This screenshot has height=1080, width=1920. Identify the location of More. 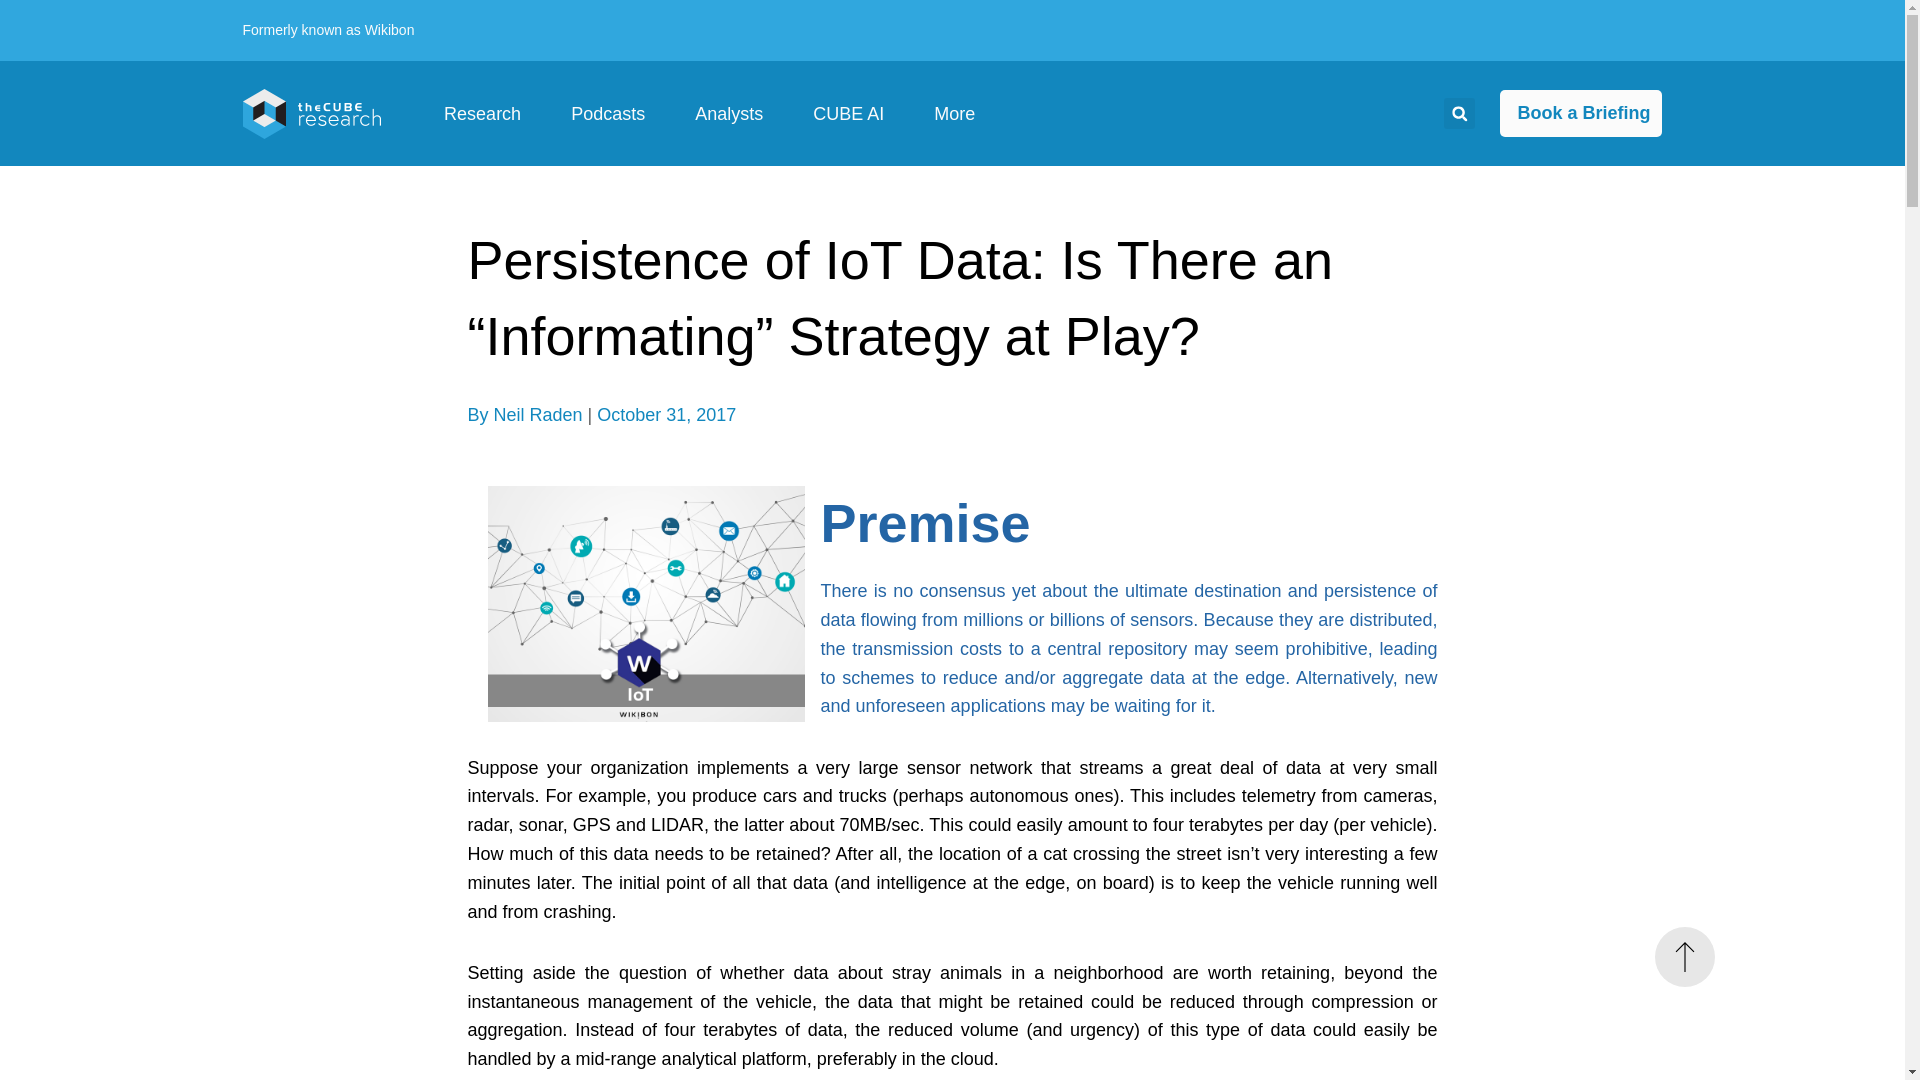
(954, 112).